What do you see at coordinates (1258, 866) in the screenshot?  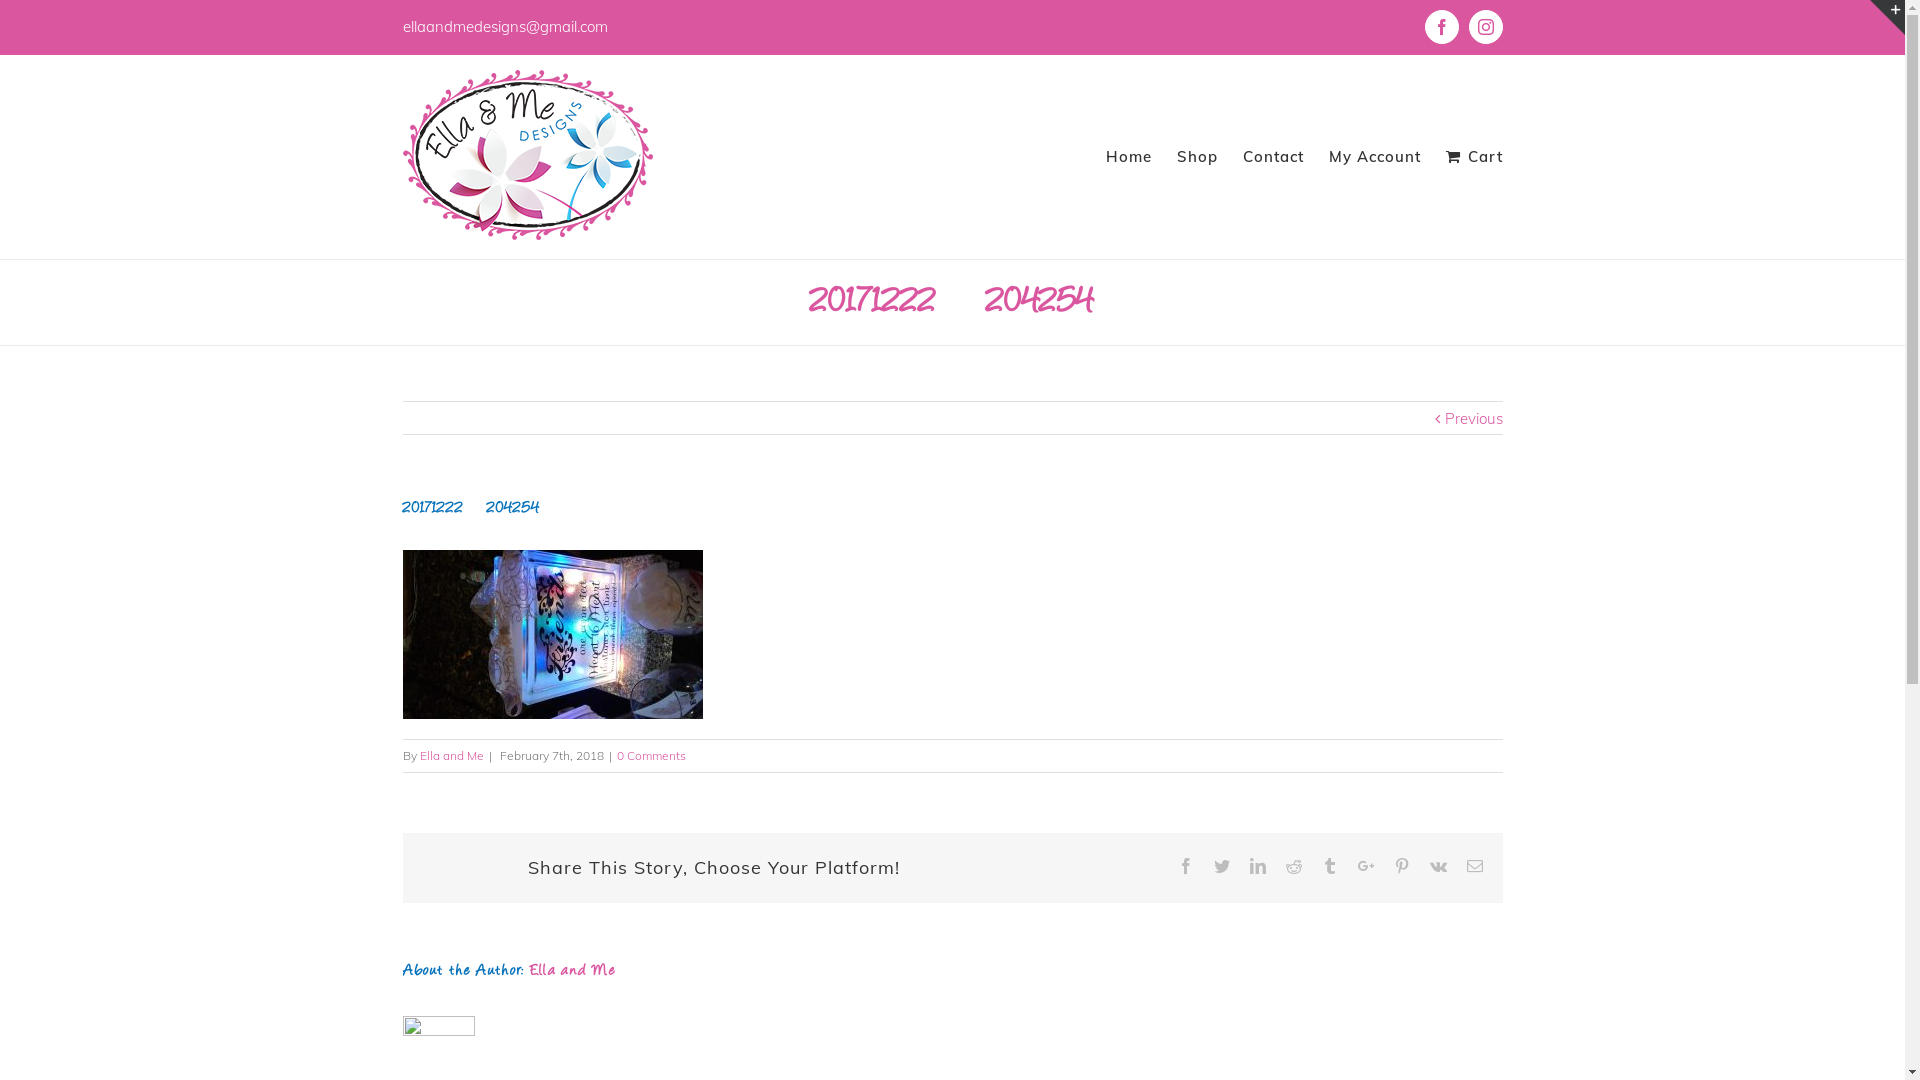 I see `Linkedin` at bounding box center [1258, 866].